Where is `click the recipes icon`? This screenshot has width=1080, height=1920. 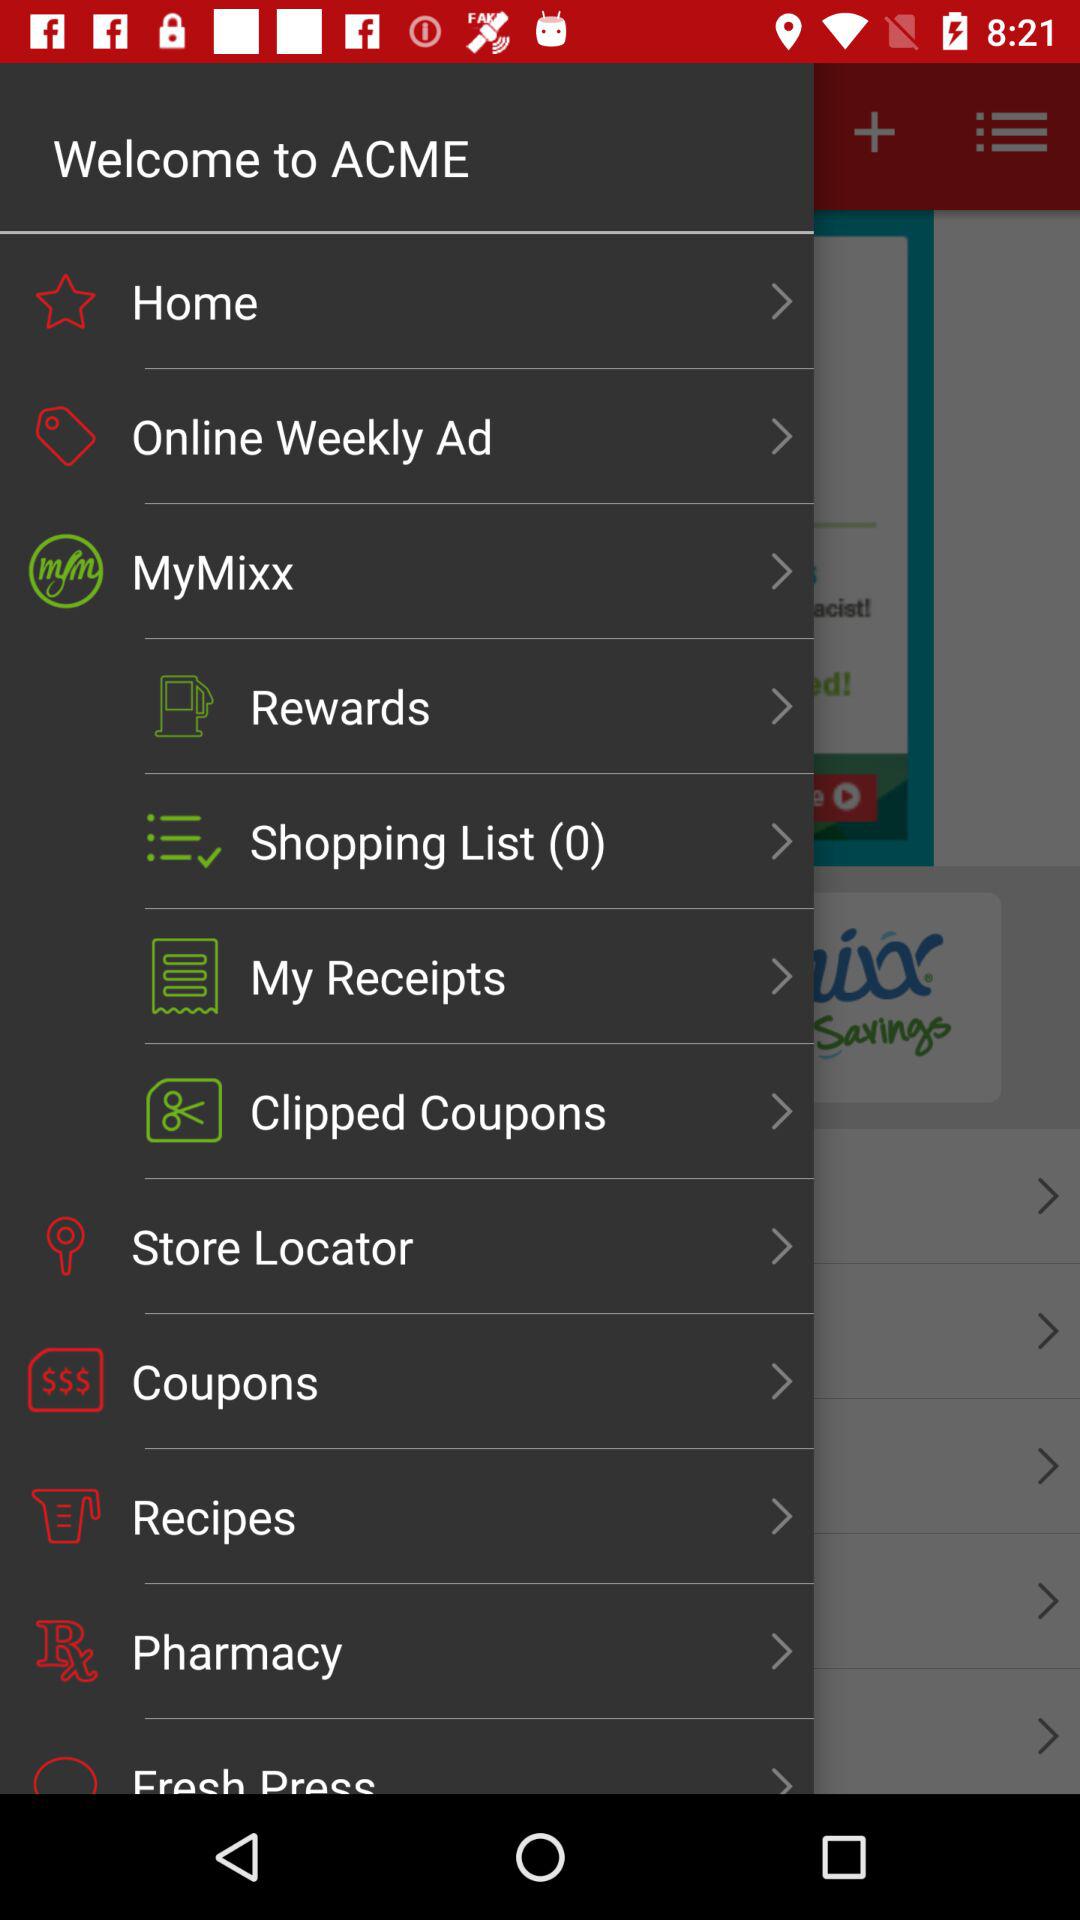 click the recipes icon is located at coordinates (64, 1516).